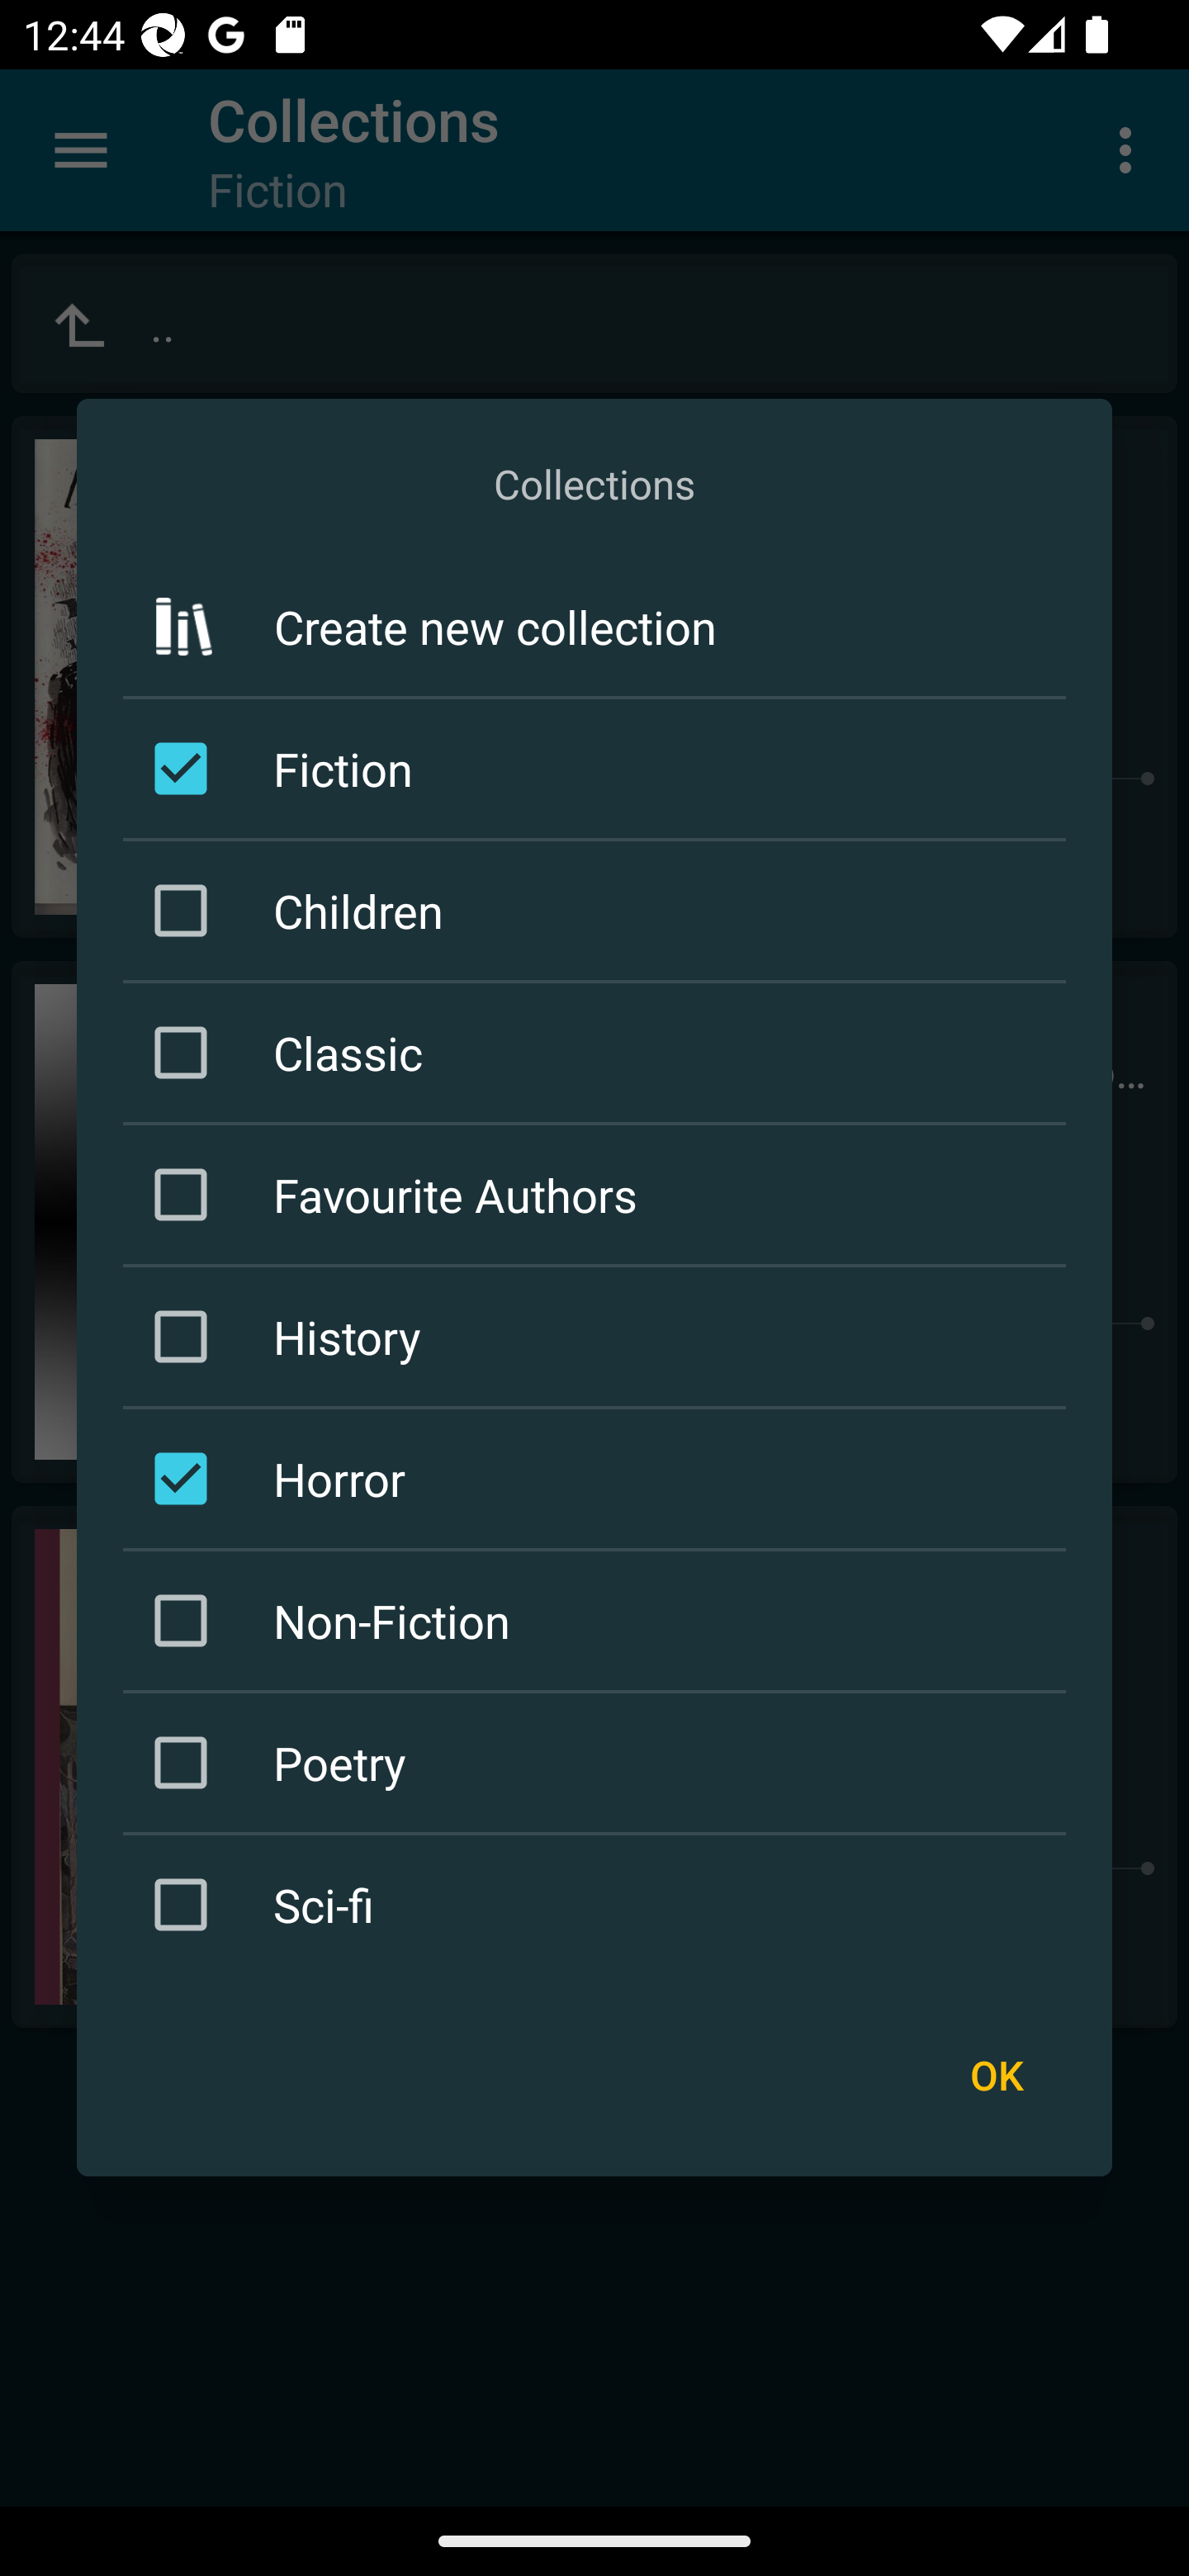  What do you see at coordinates (594, 626) in the screenshot?
I see `Create new collection` at bounding box center [594, 626].